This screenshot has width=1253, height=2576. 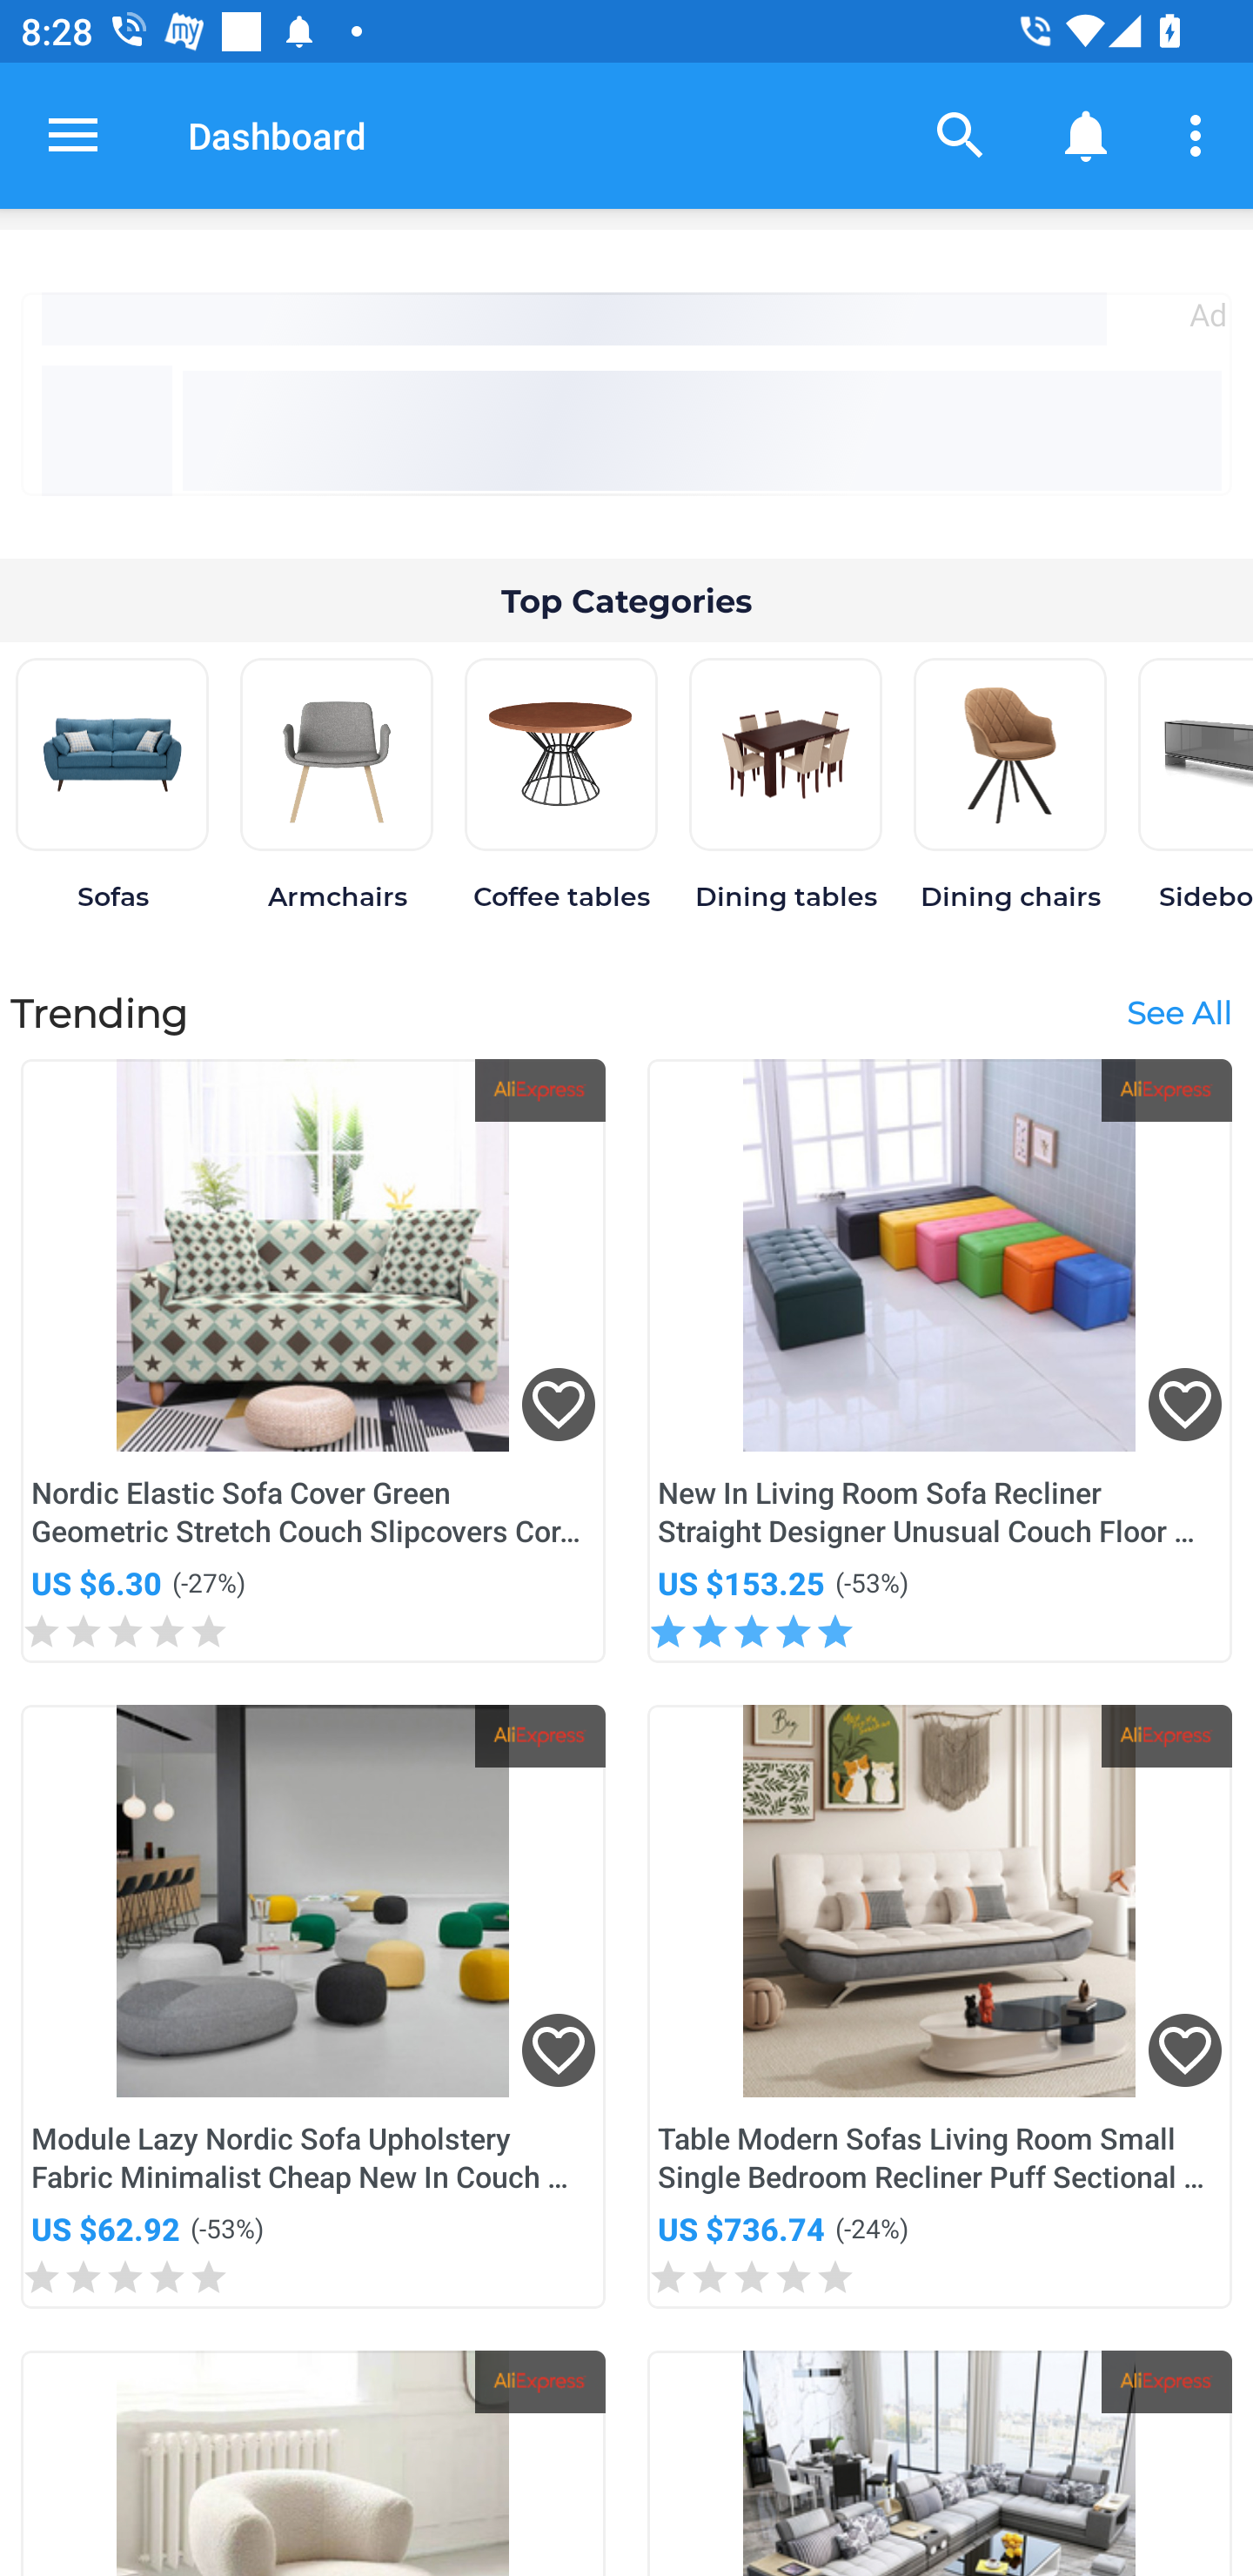 What do you see at coordinates (961, 134) in the screenshot?
I see `Search` at bounding box center [961, 134].